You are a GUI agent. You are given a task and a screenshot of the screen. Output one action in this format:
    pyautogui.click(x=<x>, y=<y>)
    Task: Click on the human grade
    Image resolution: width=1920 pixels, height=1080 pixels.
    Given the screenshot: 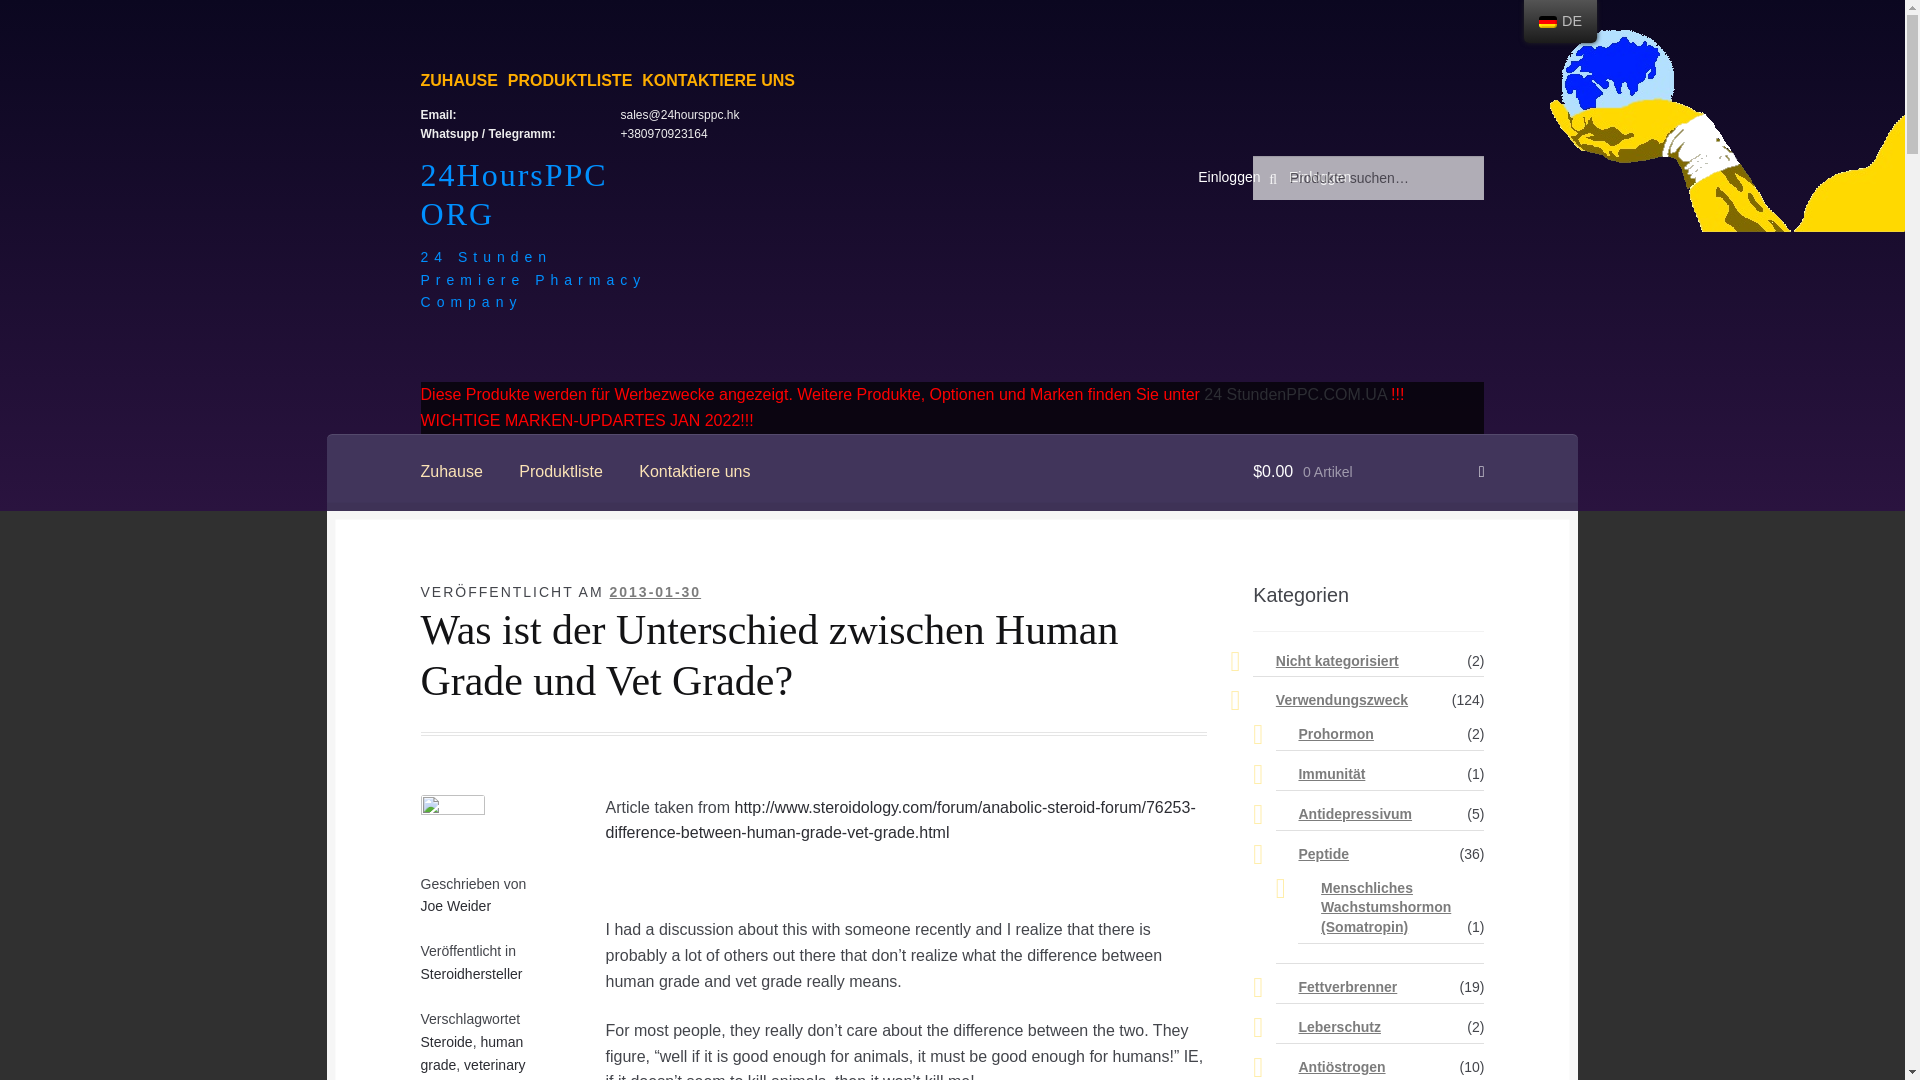 What is the action you would take?
    pyautogui.click(x=472, y=1053)
    